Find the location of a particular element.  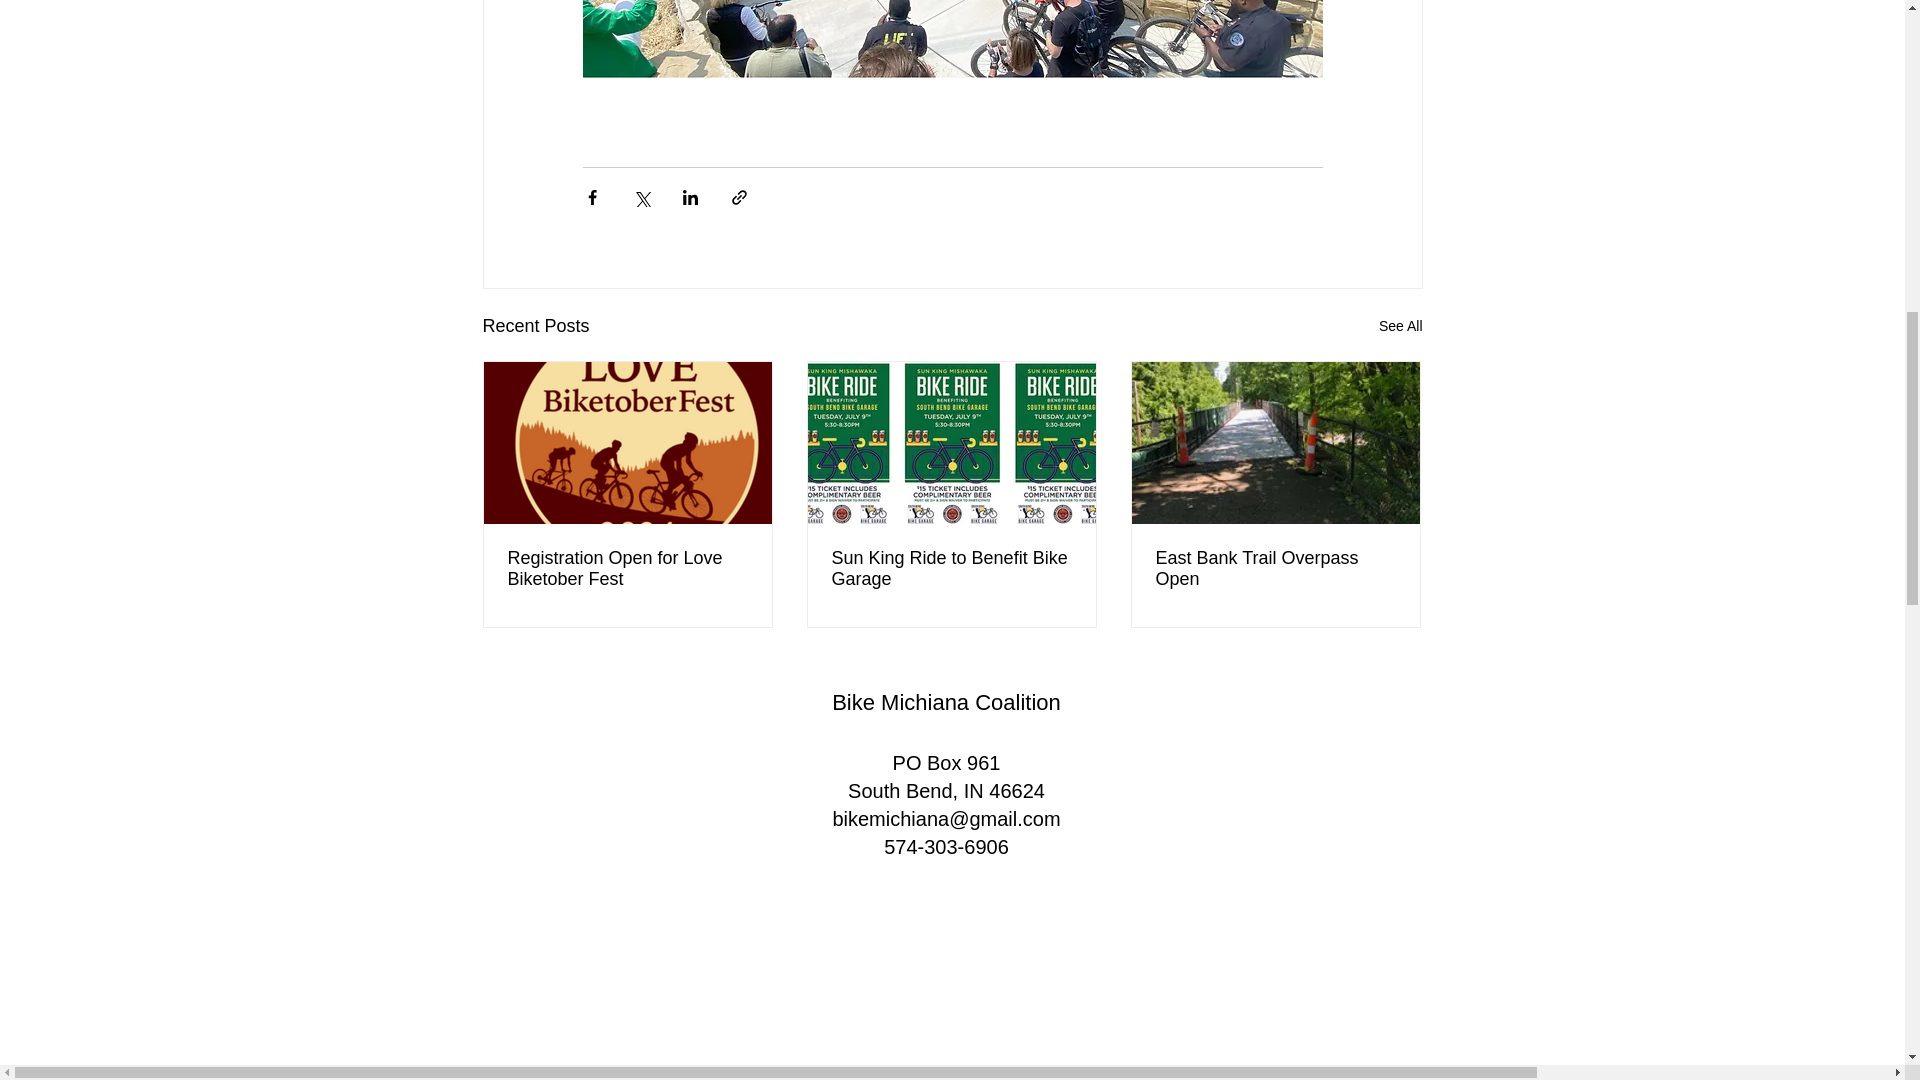

Bike Michiana Coalition is located at coordinates (946, 702).